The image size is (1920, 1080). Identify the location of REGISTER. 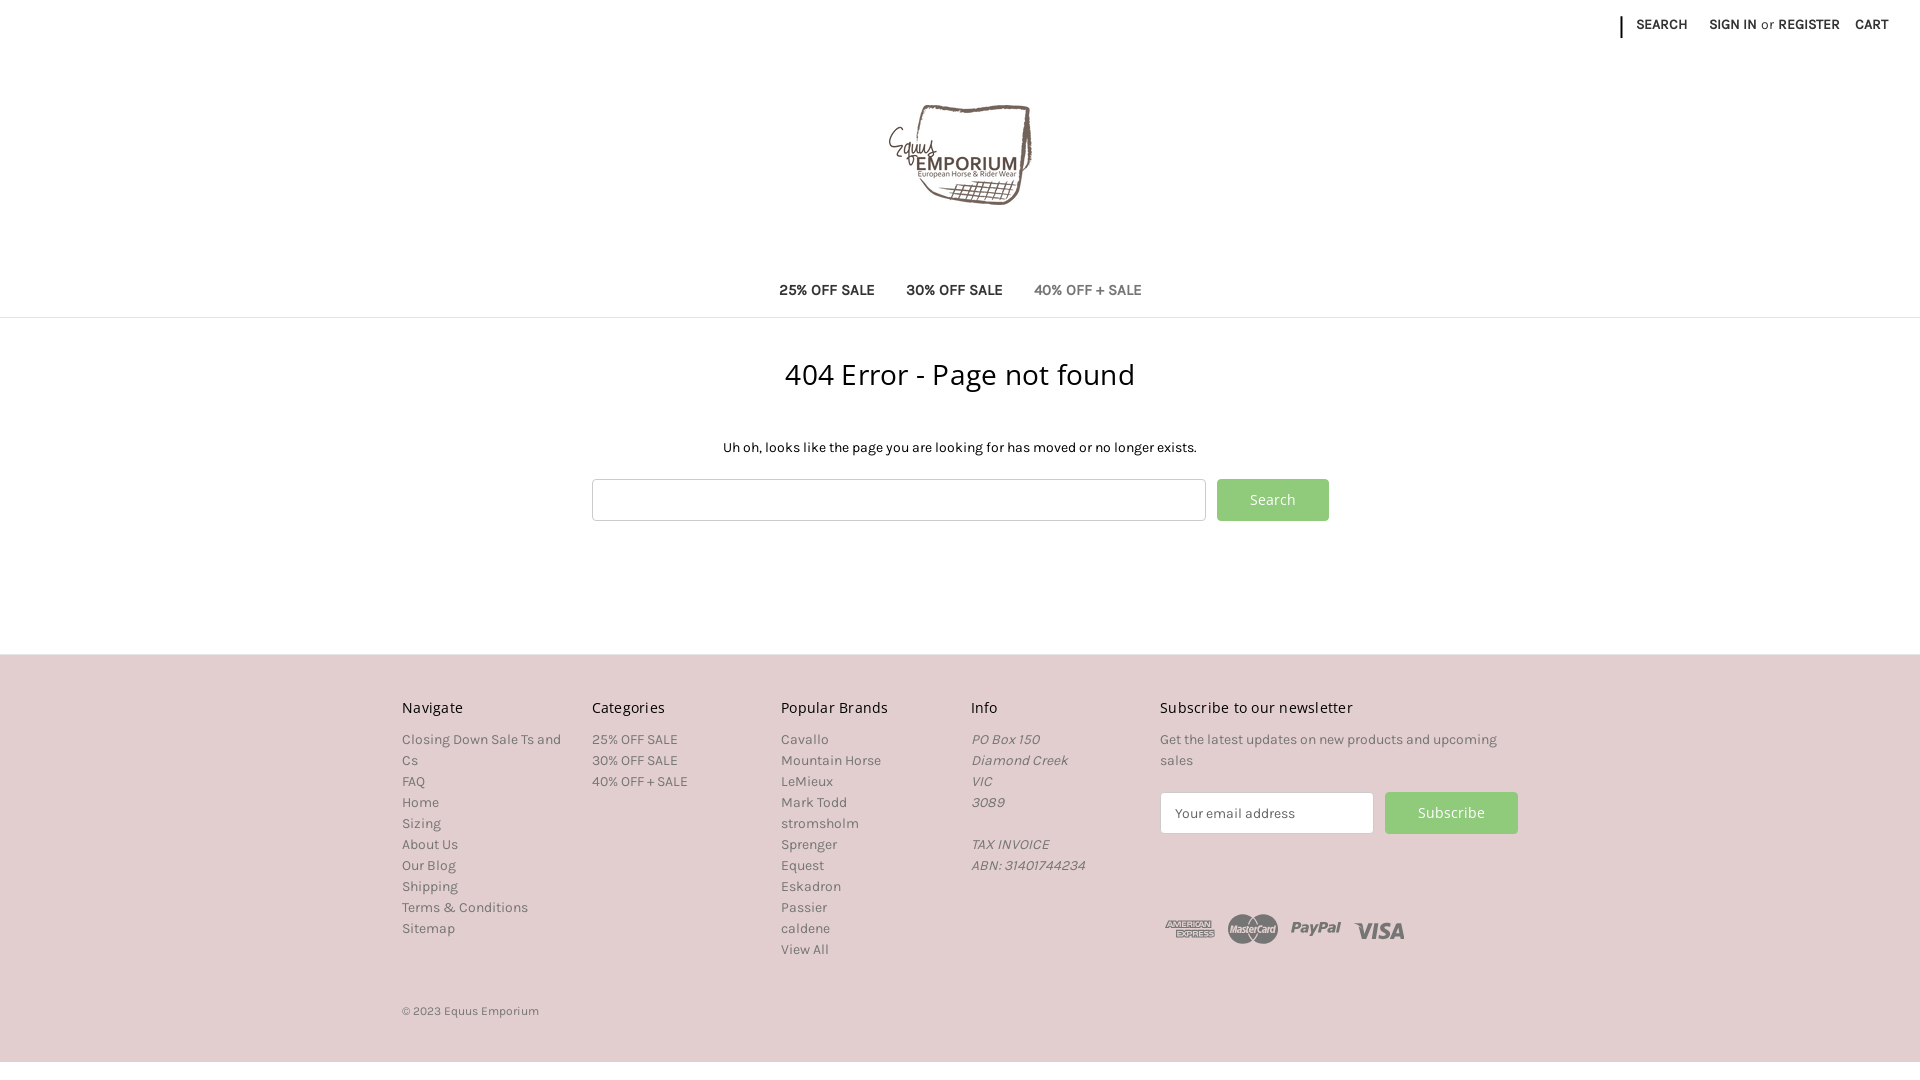
(1809, 24).